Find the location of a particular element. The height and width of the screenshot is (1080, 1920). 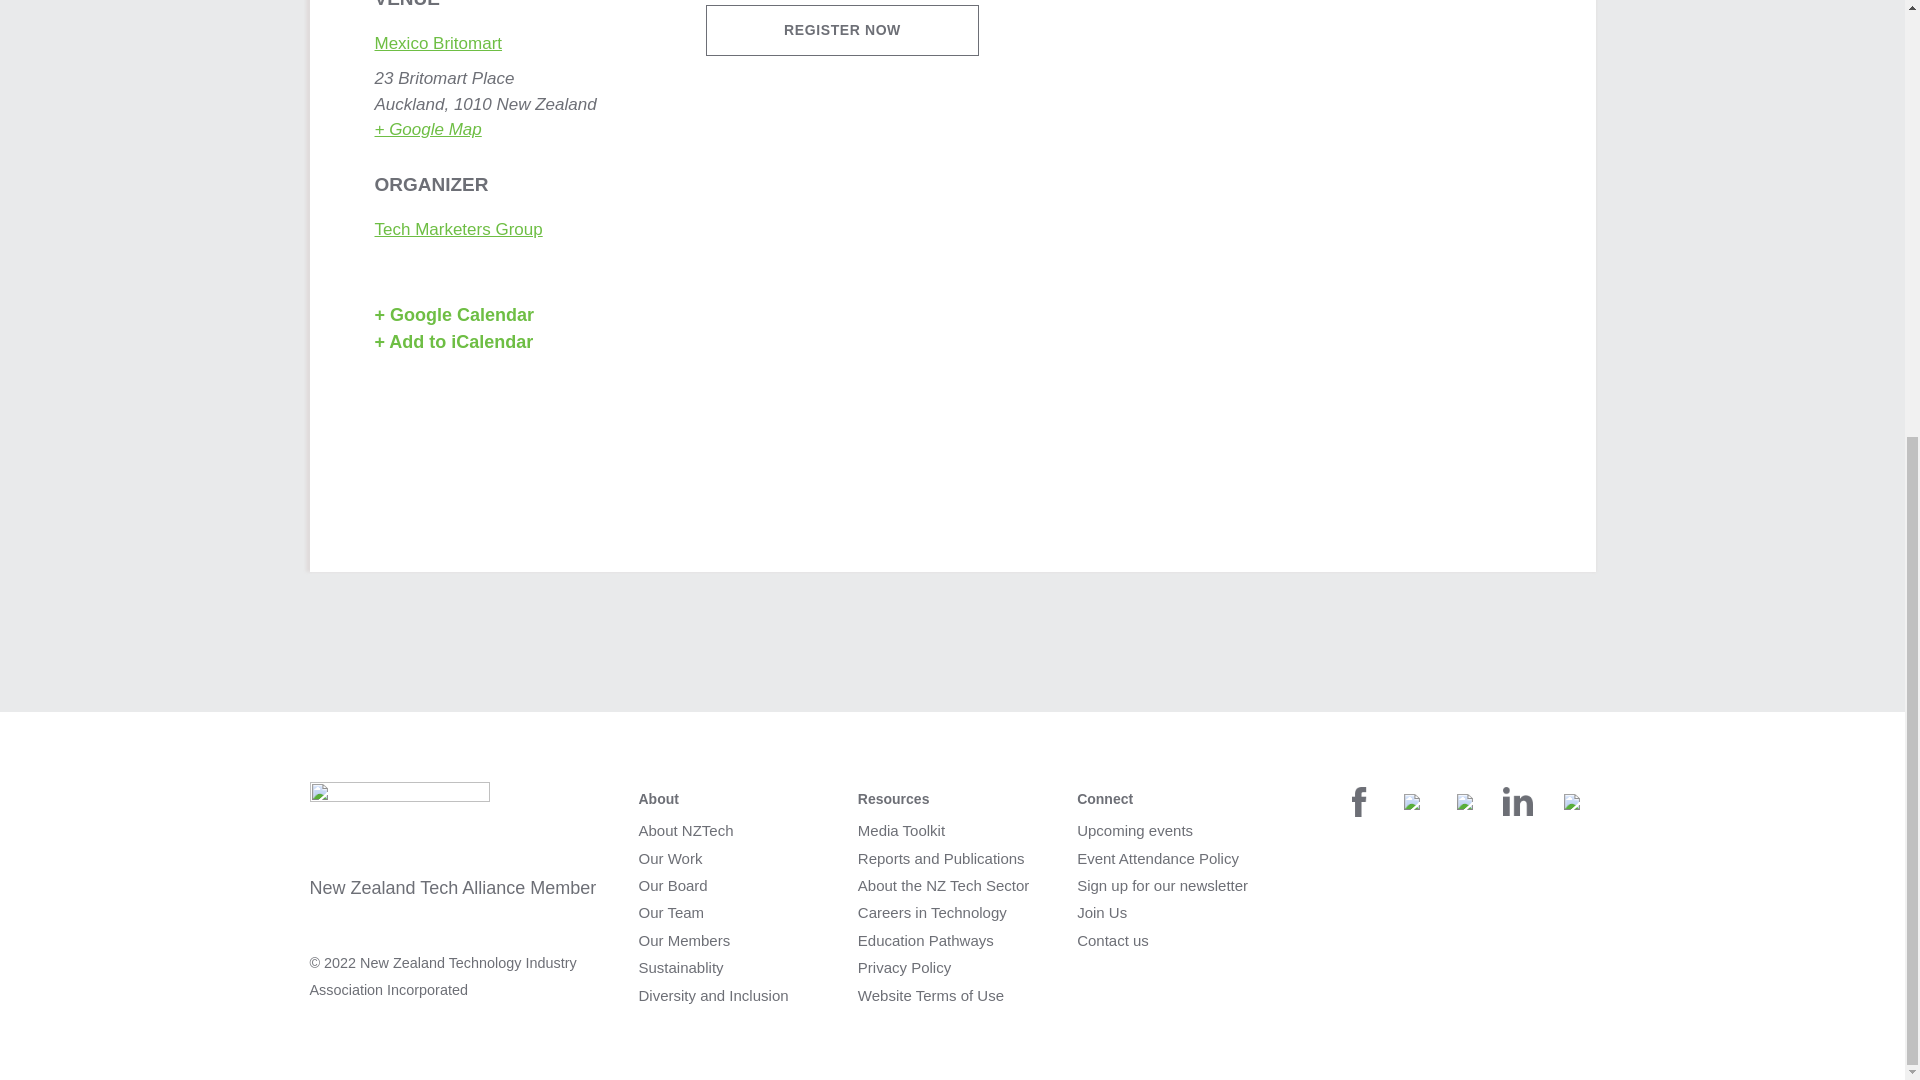

Click to view a Google Map is located at coordinates (428, 129).